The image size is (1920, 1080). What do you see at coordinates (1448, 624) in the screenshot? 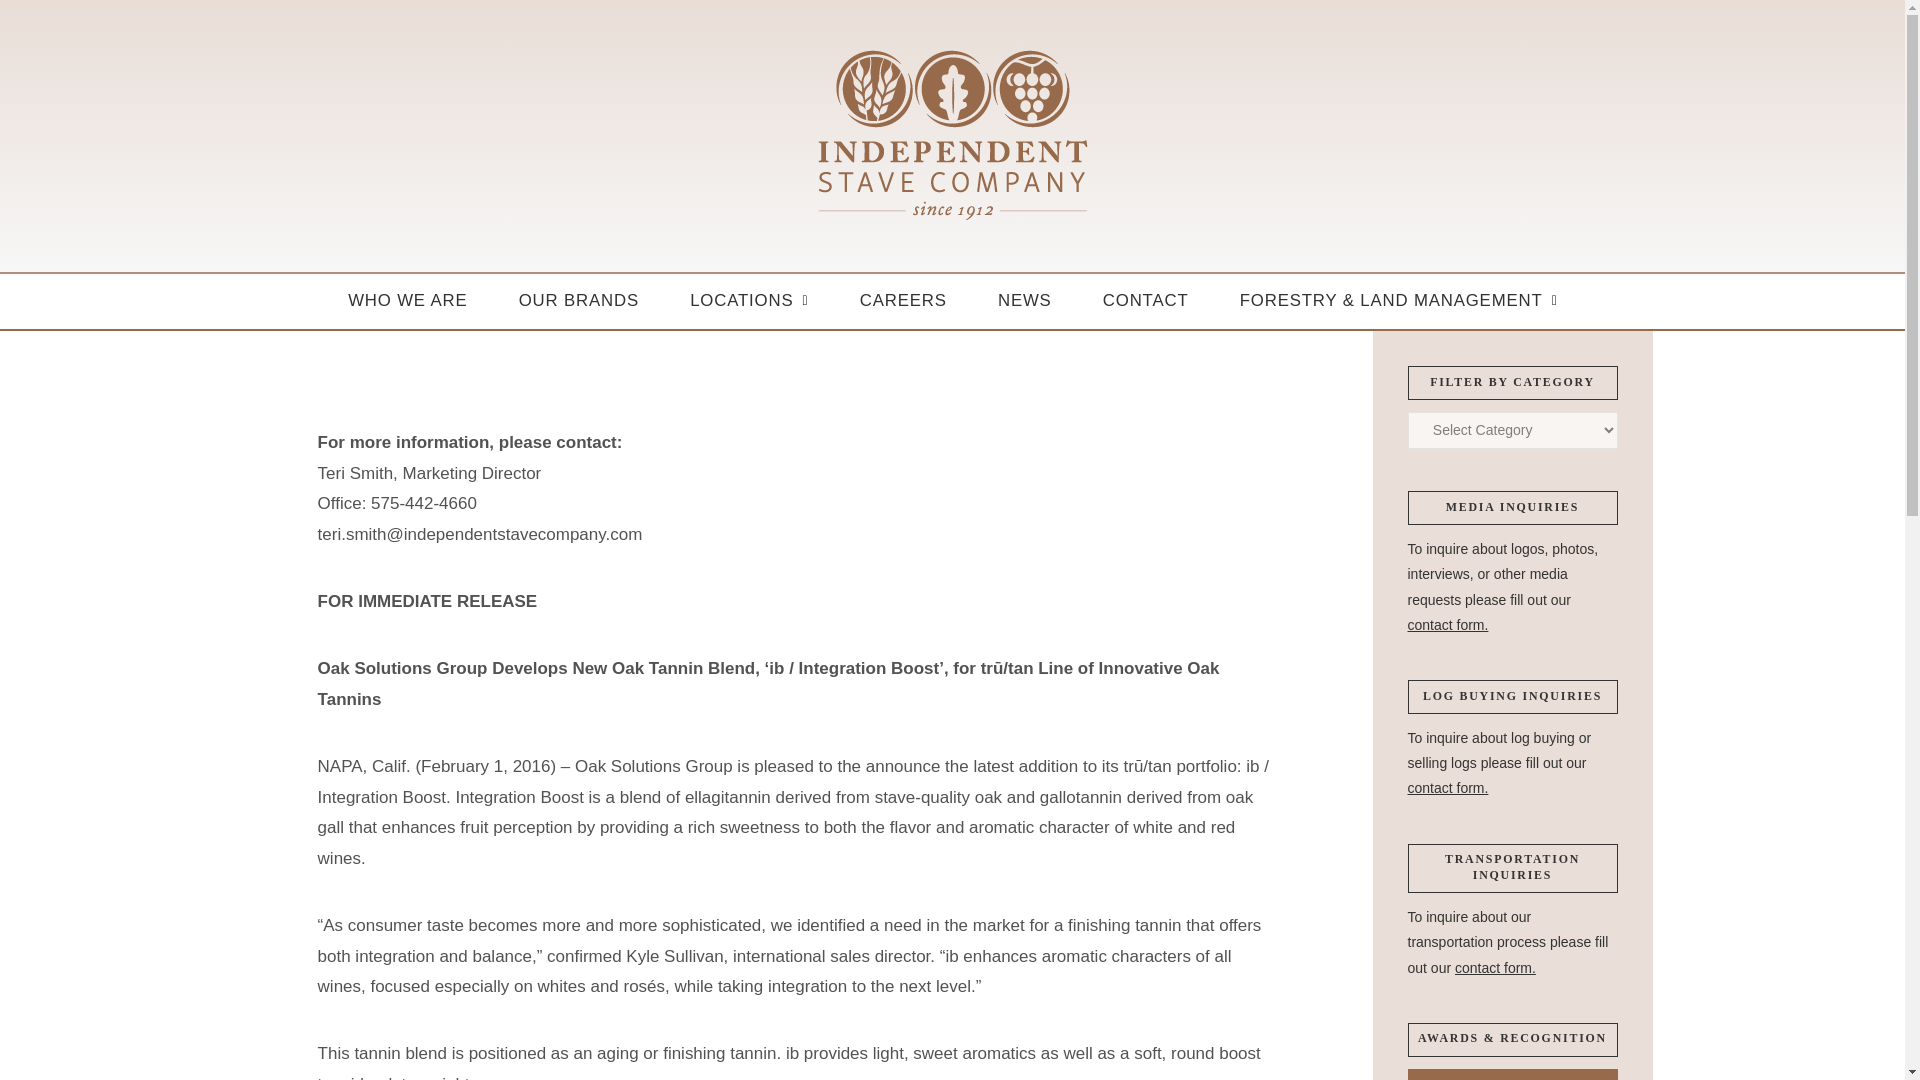
I see `contact form.` at bounding box center [1448, 624].